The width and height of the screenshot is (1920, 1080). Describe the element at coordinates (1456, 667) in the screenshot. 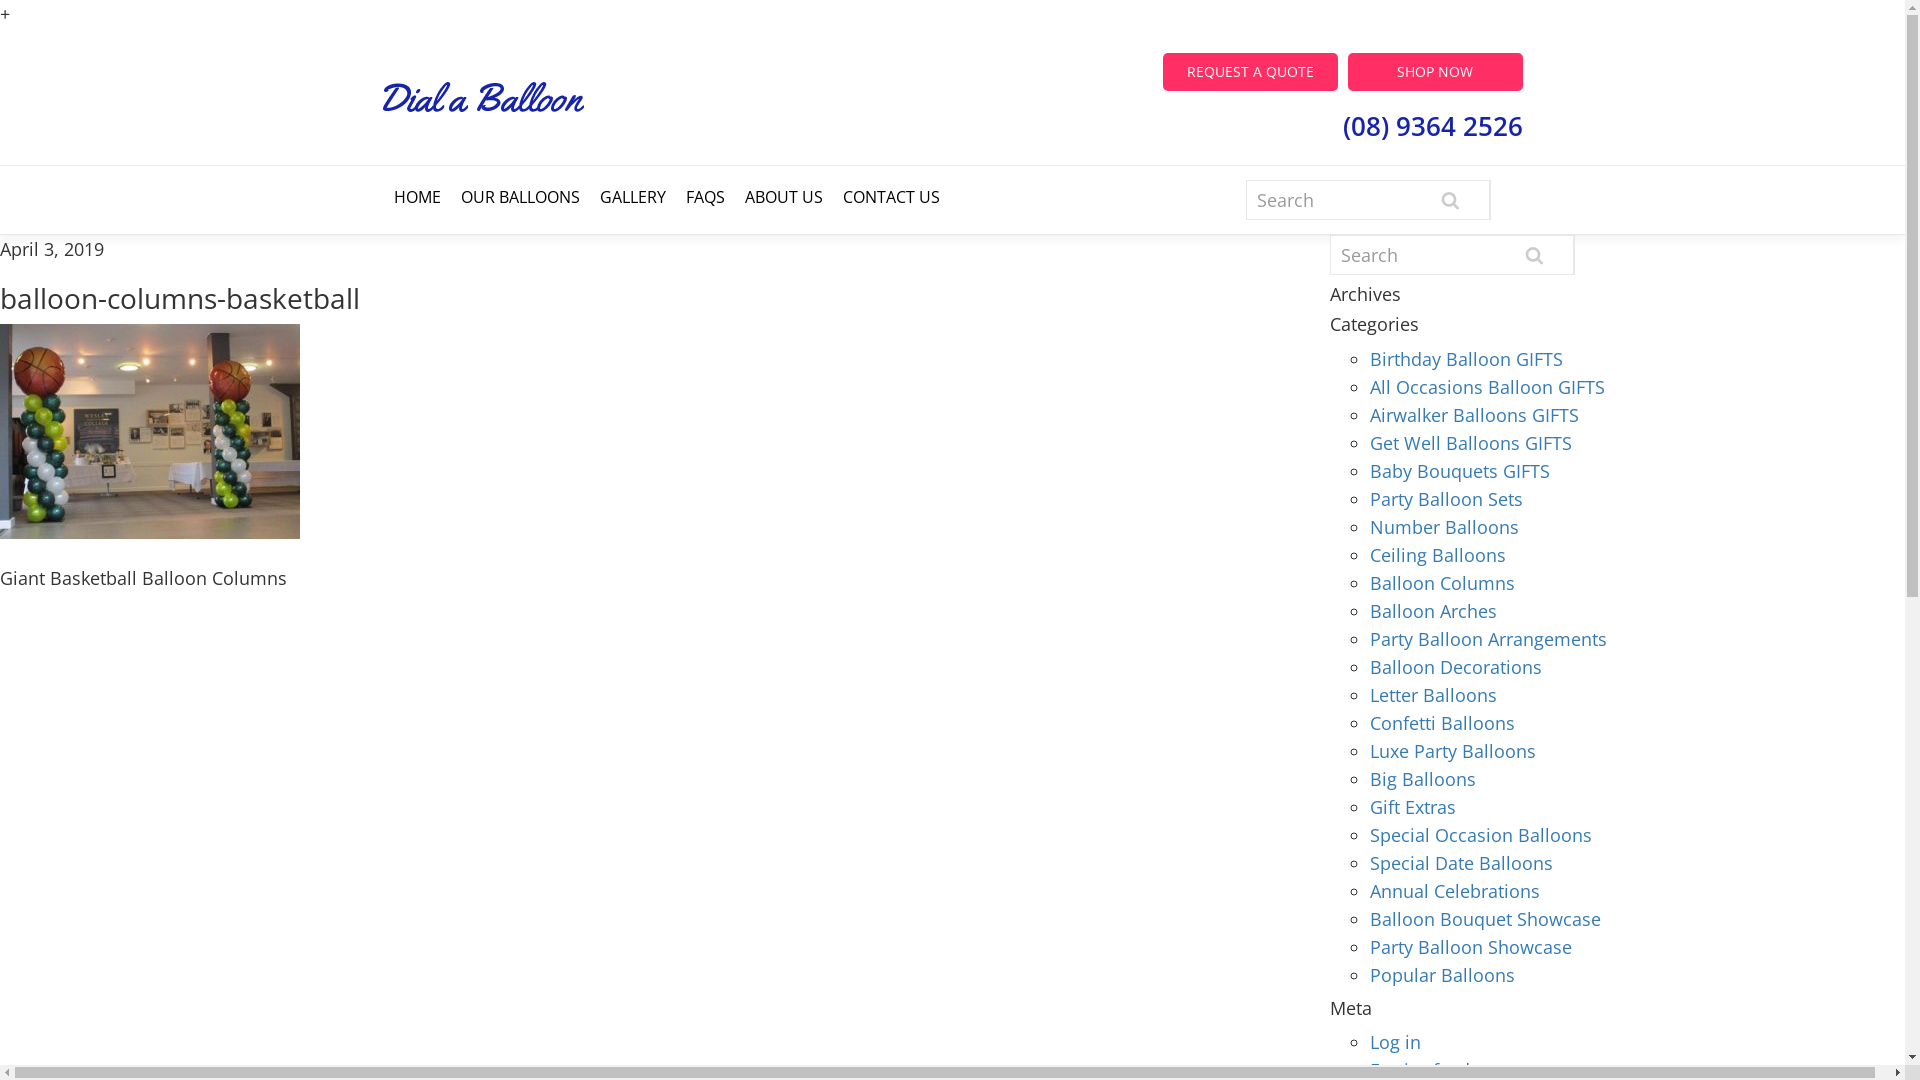

I see `Balloon Decorations` at that location.